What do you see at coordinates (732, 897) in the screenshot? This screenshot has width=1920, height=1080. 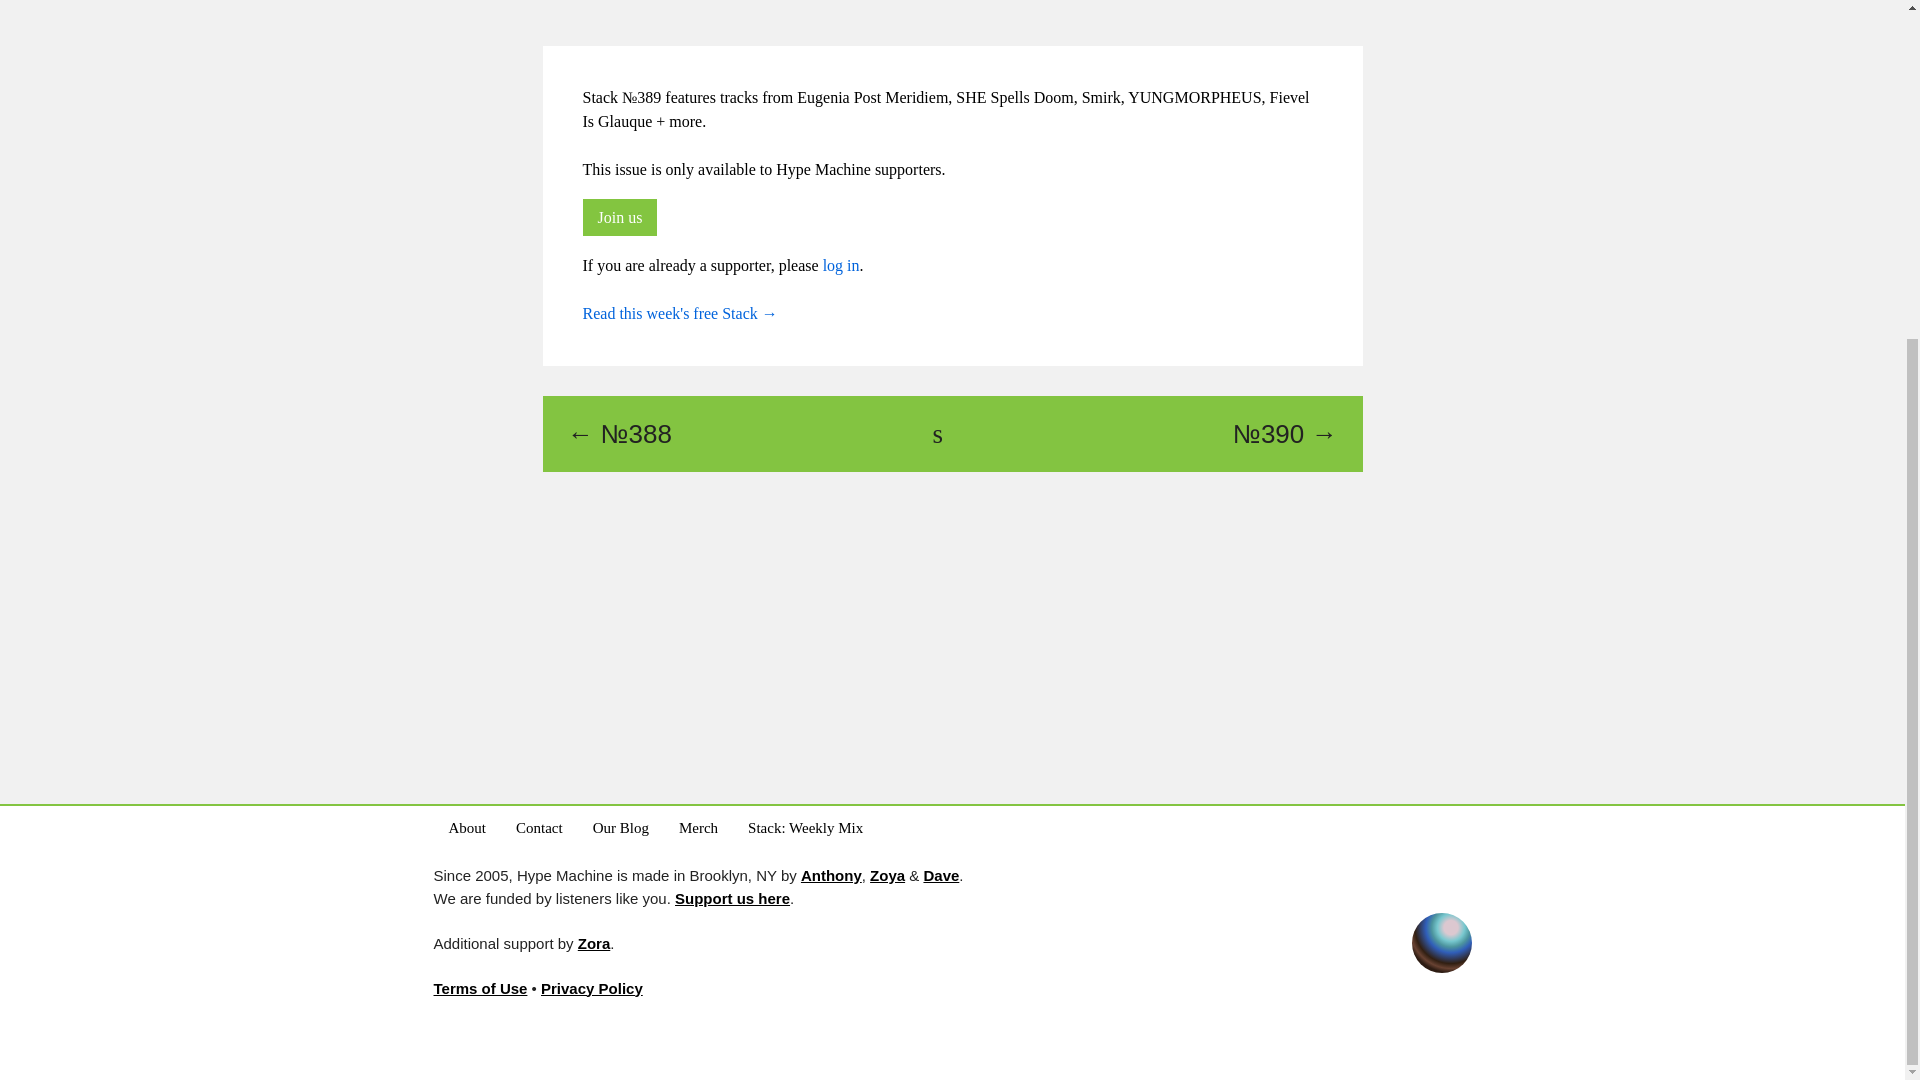 I see `Support us here` at bounding box center [732, 897].